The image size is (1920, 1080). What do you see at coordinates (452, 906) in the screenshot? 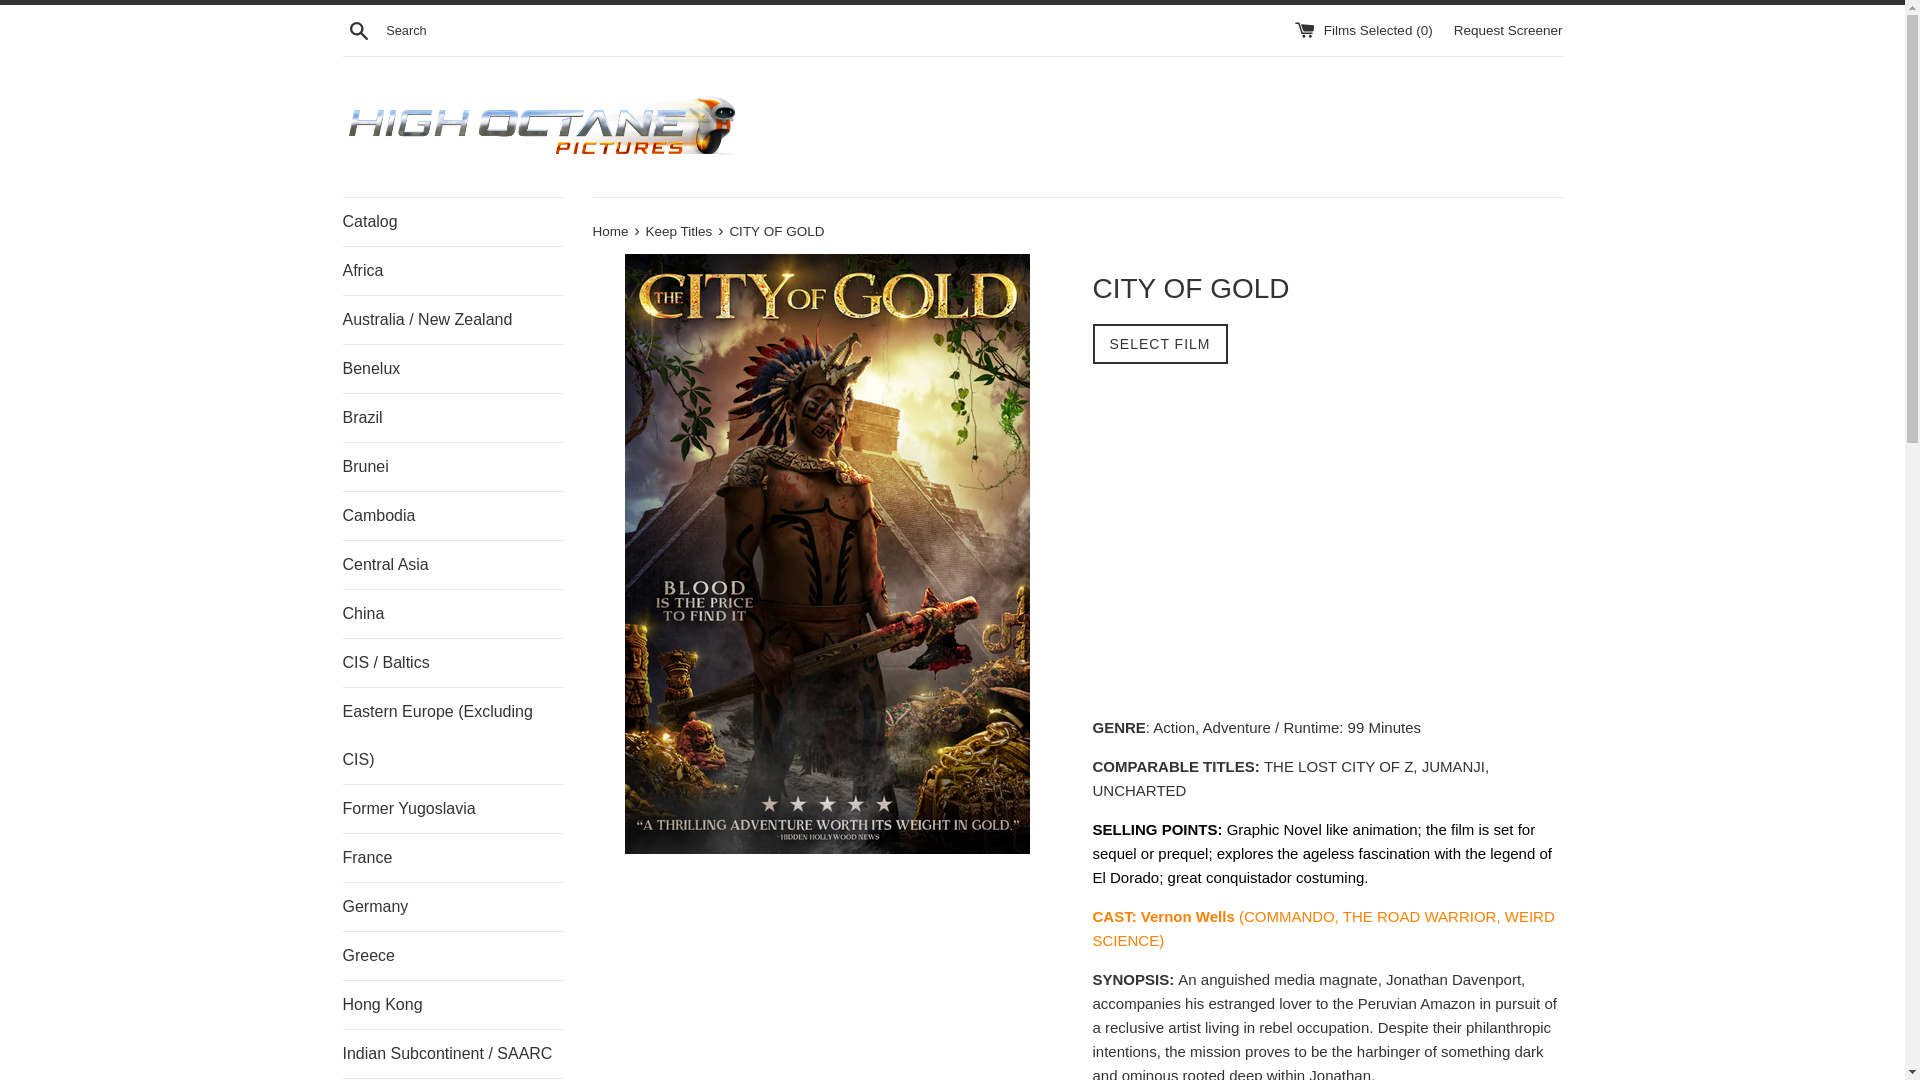
I see `Germany` at bounding box center [452, 906].